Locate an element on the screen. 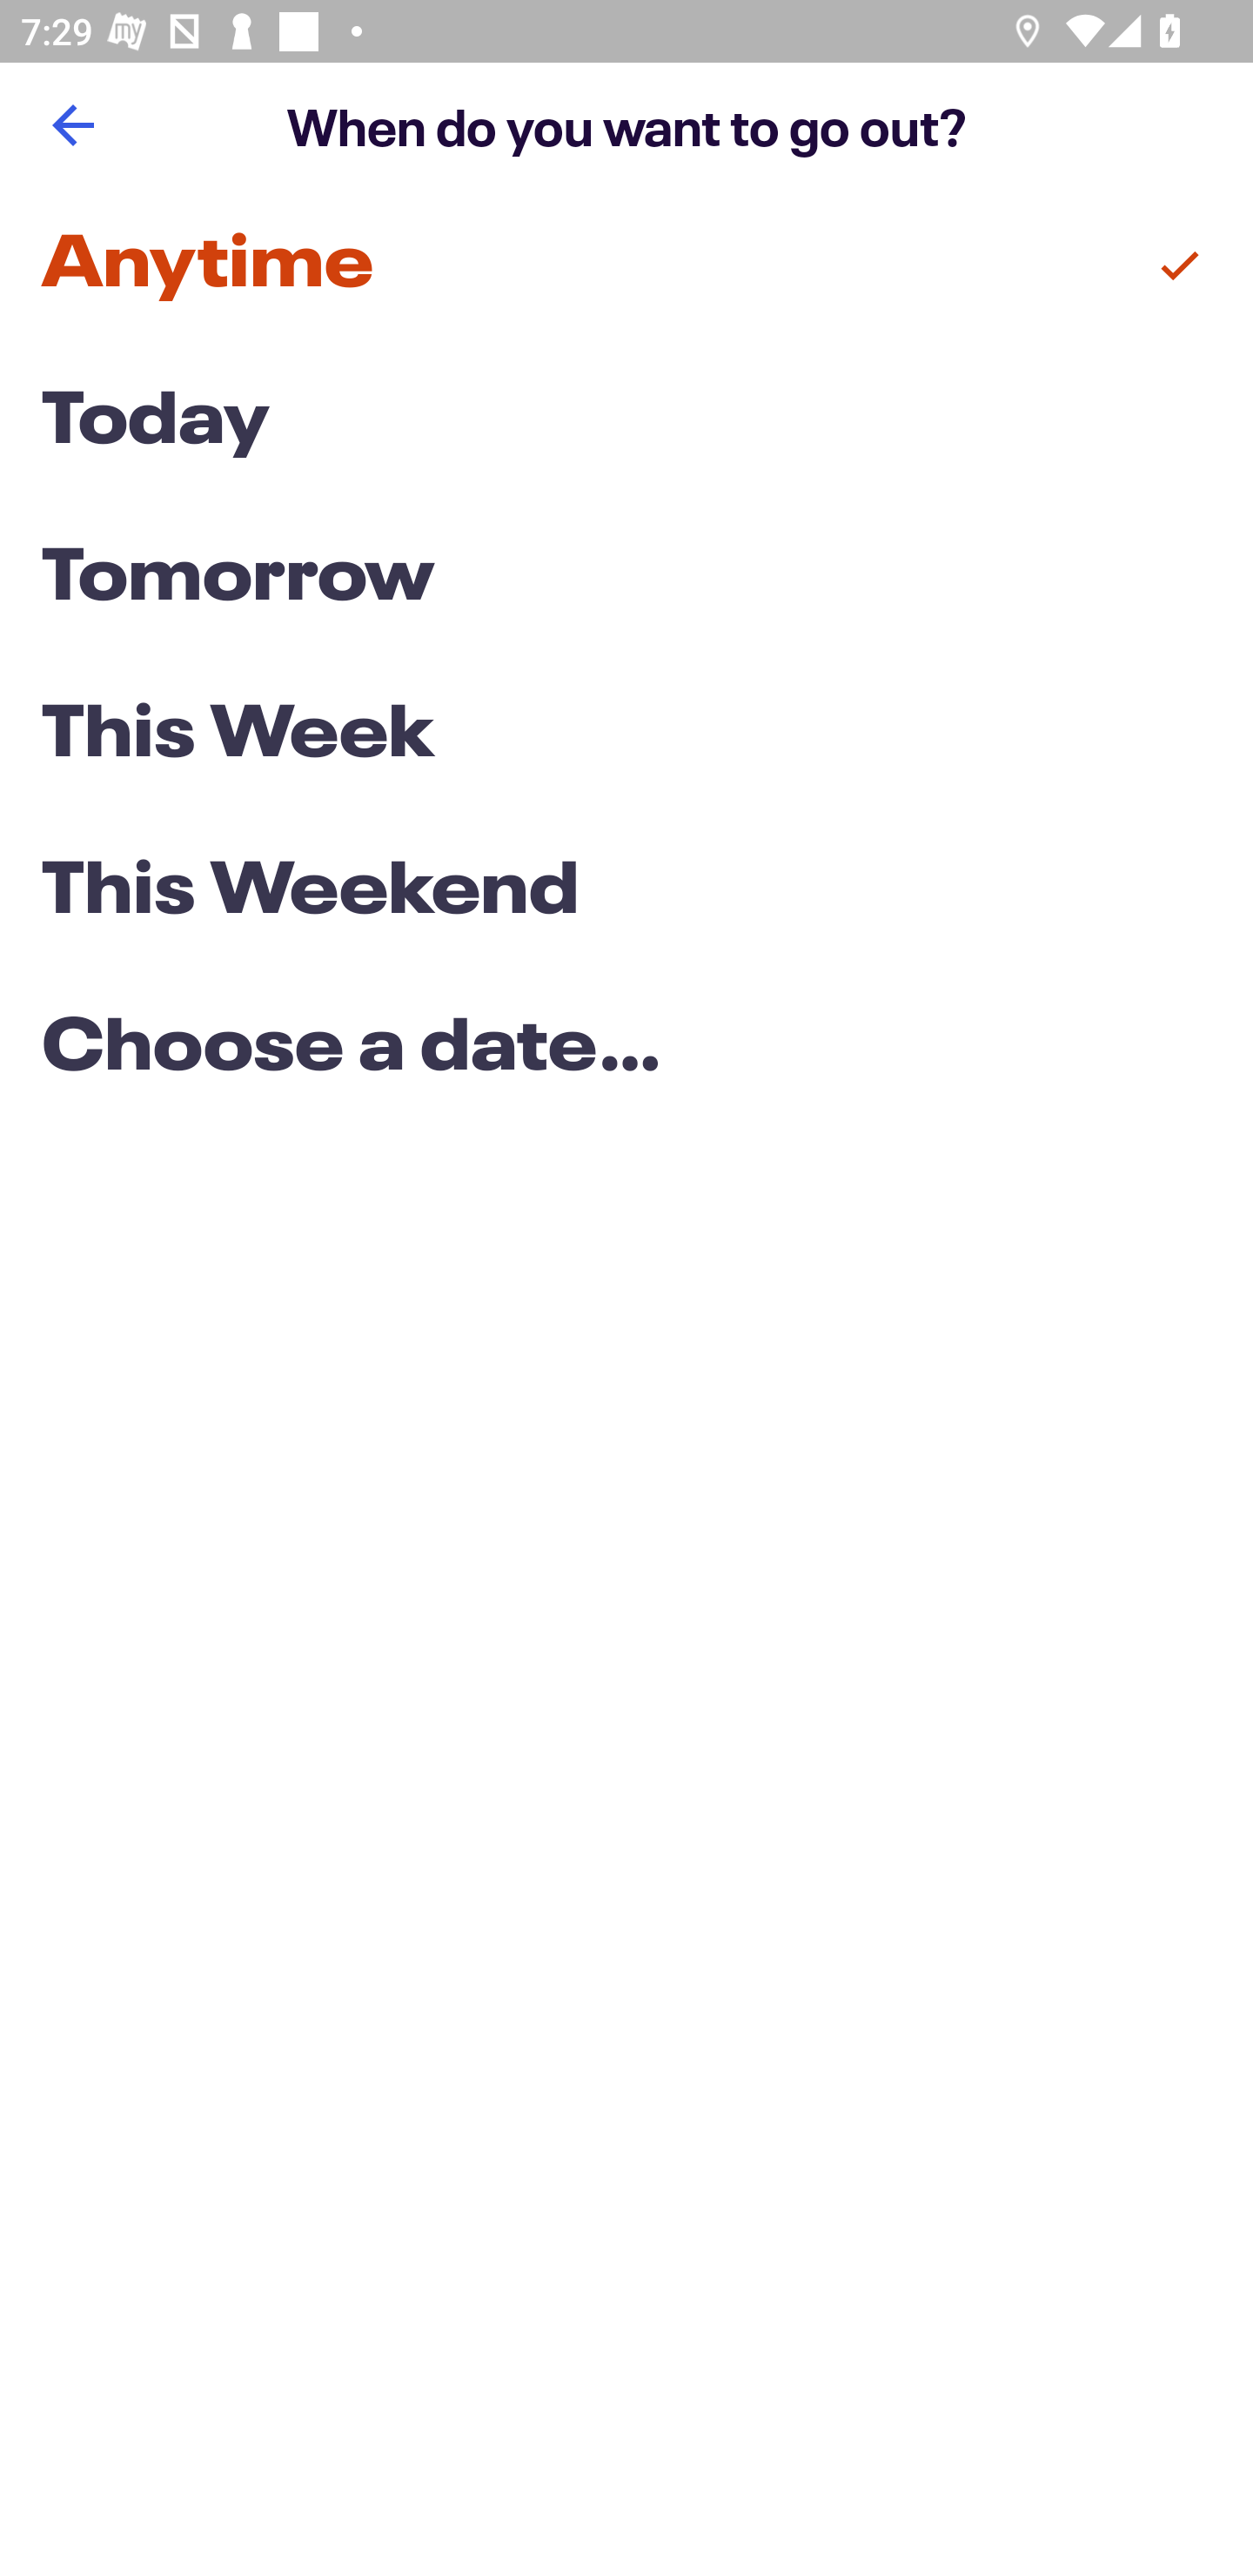 The width and height of the screenshot is (1253, 2576). Anytime is located at coordinates (626, 266).